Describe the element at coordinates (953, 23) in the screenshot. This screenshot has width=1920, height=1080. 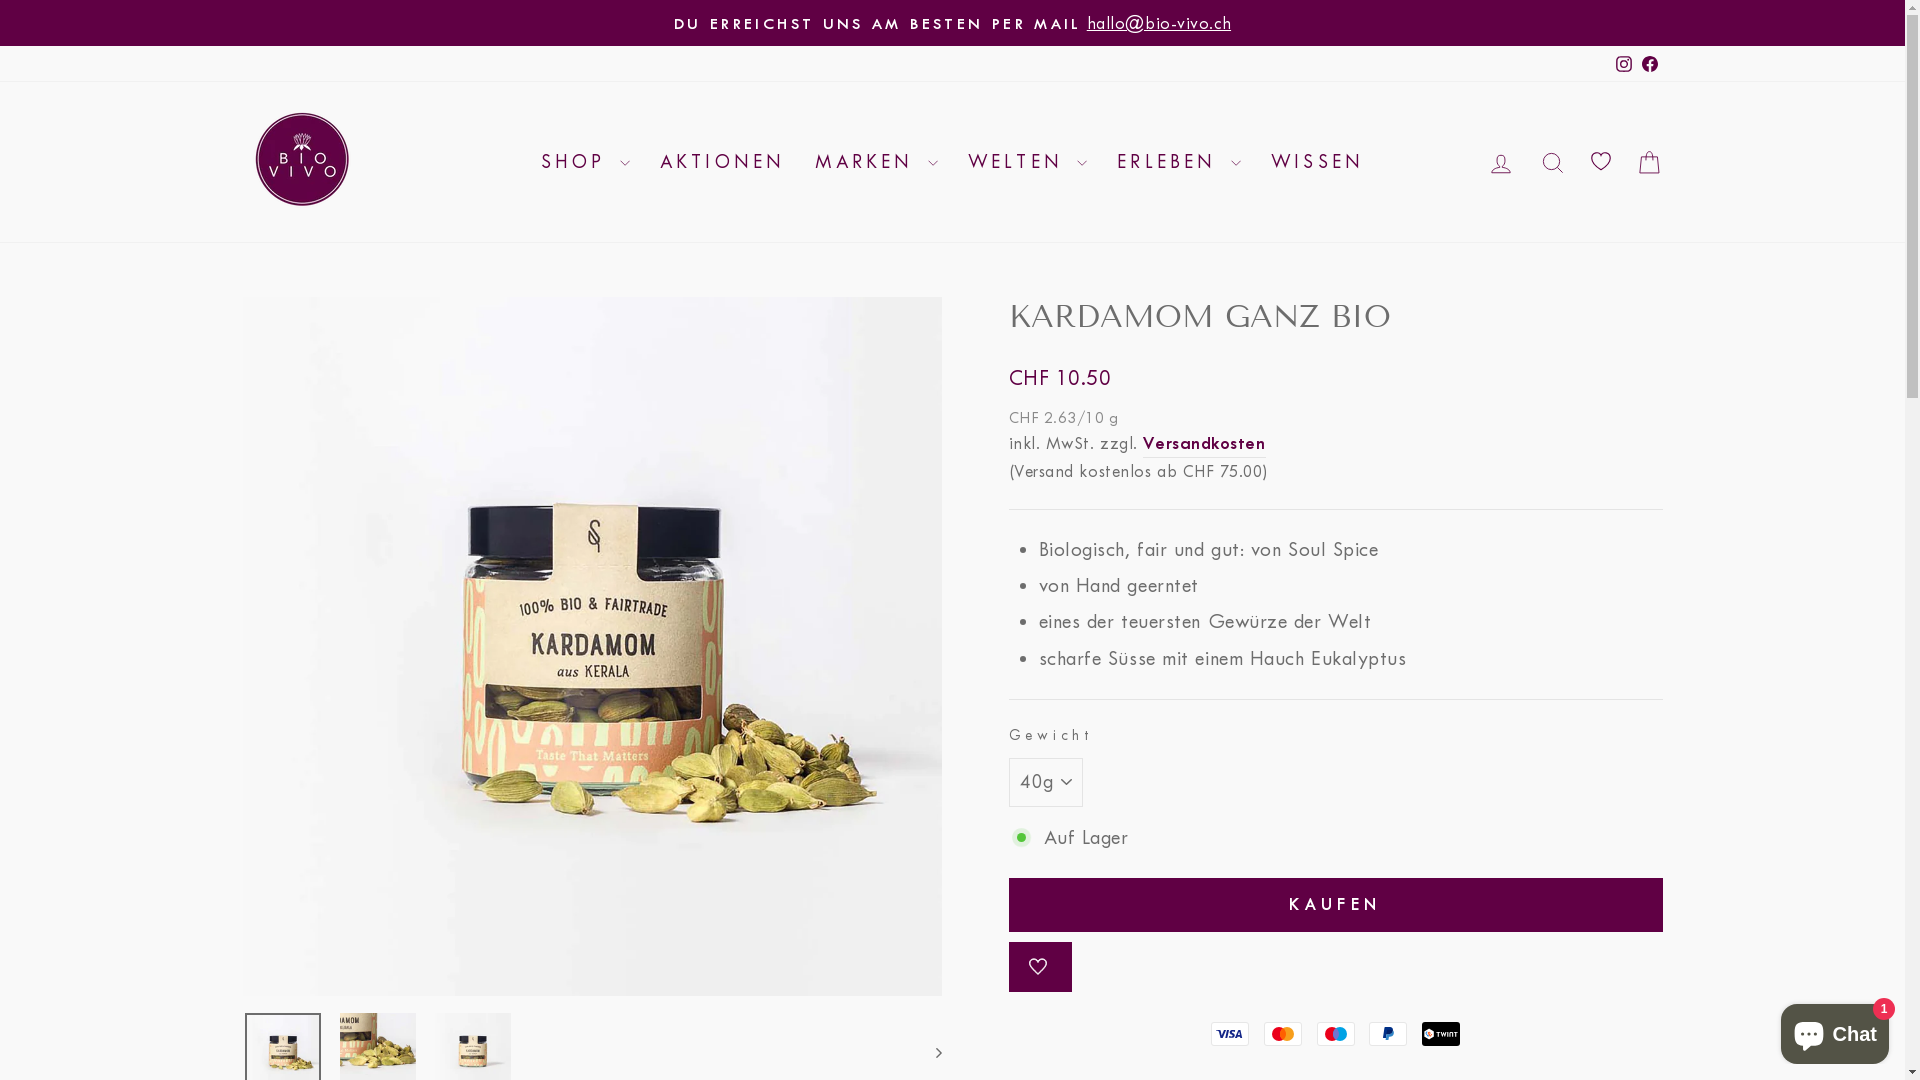
I see `WIR SIND EIN SCHWEIZER ONLINE-SHOPmit Erlebniswelt` at that location.